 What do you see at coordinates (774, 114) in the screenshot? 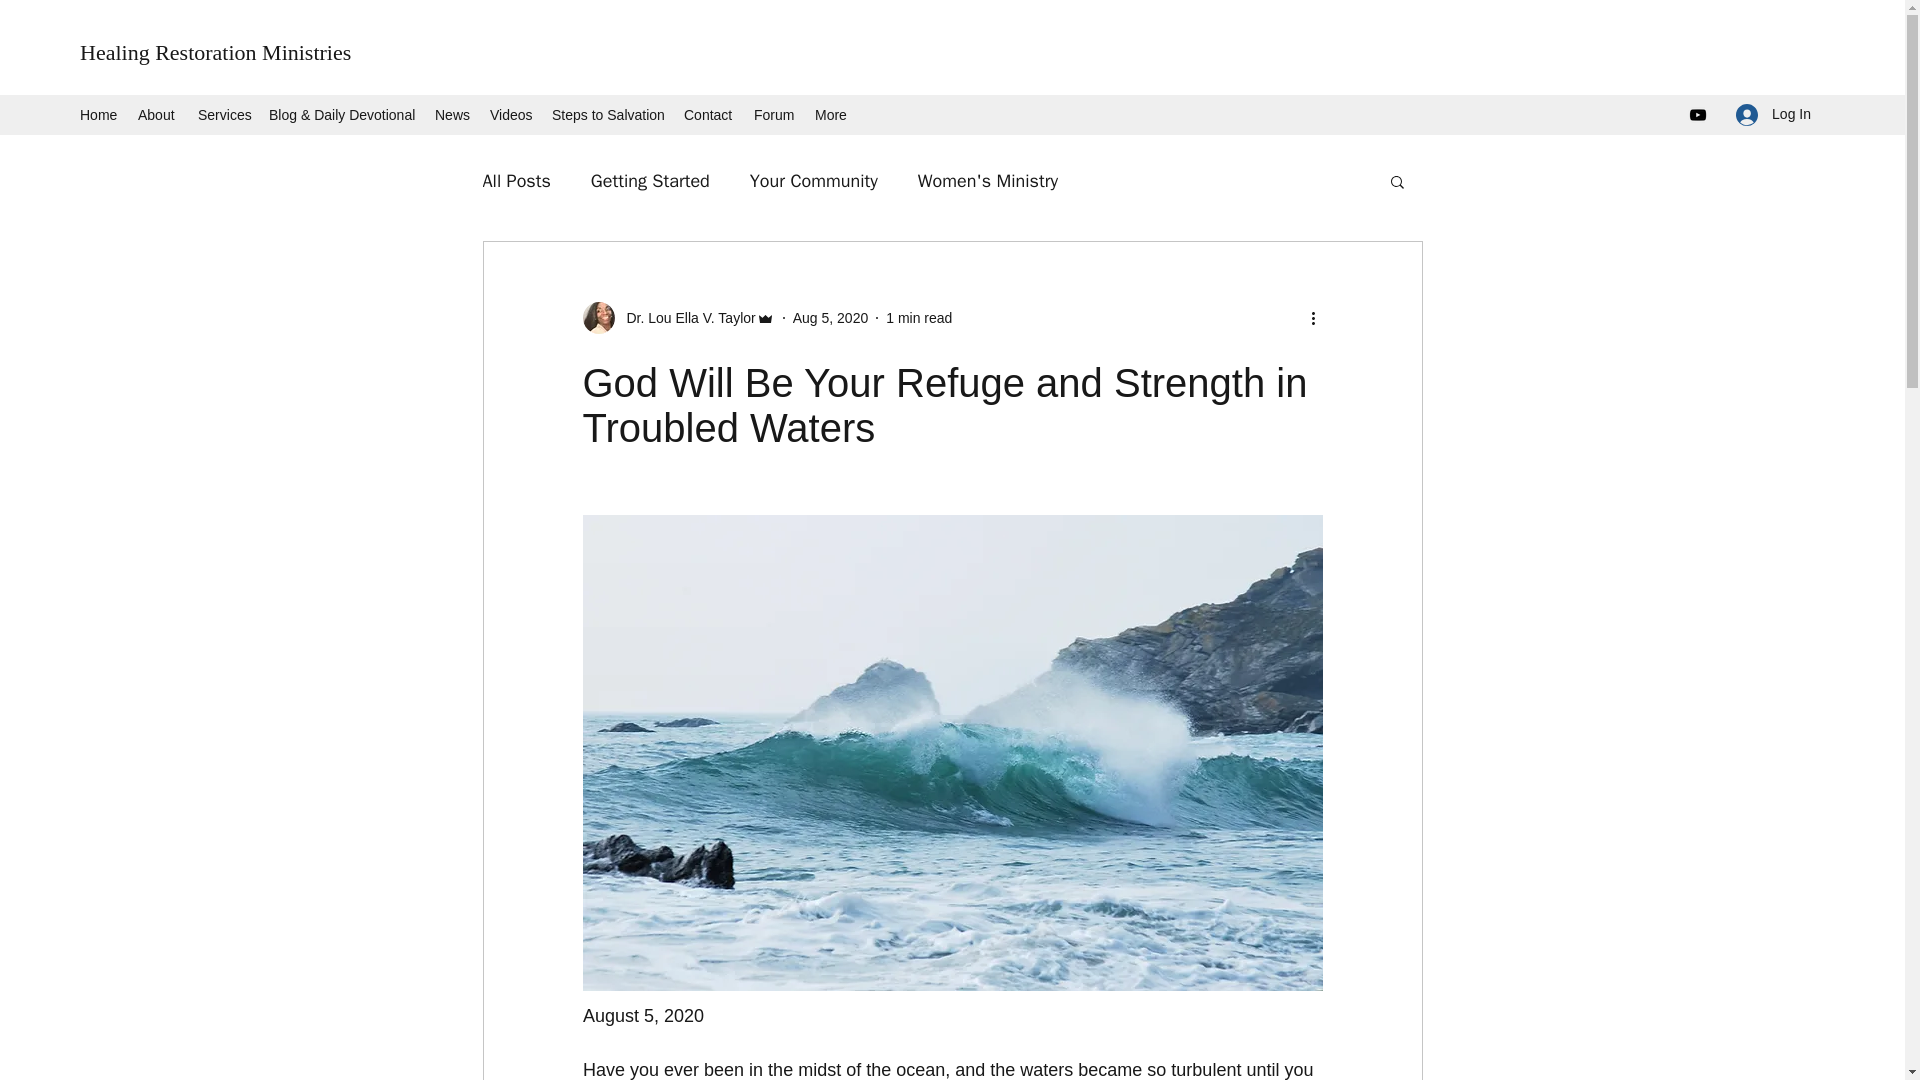
I see `Forum` at bounding box center [774, 114].